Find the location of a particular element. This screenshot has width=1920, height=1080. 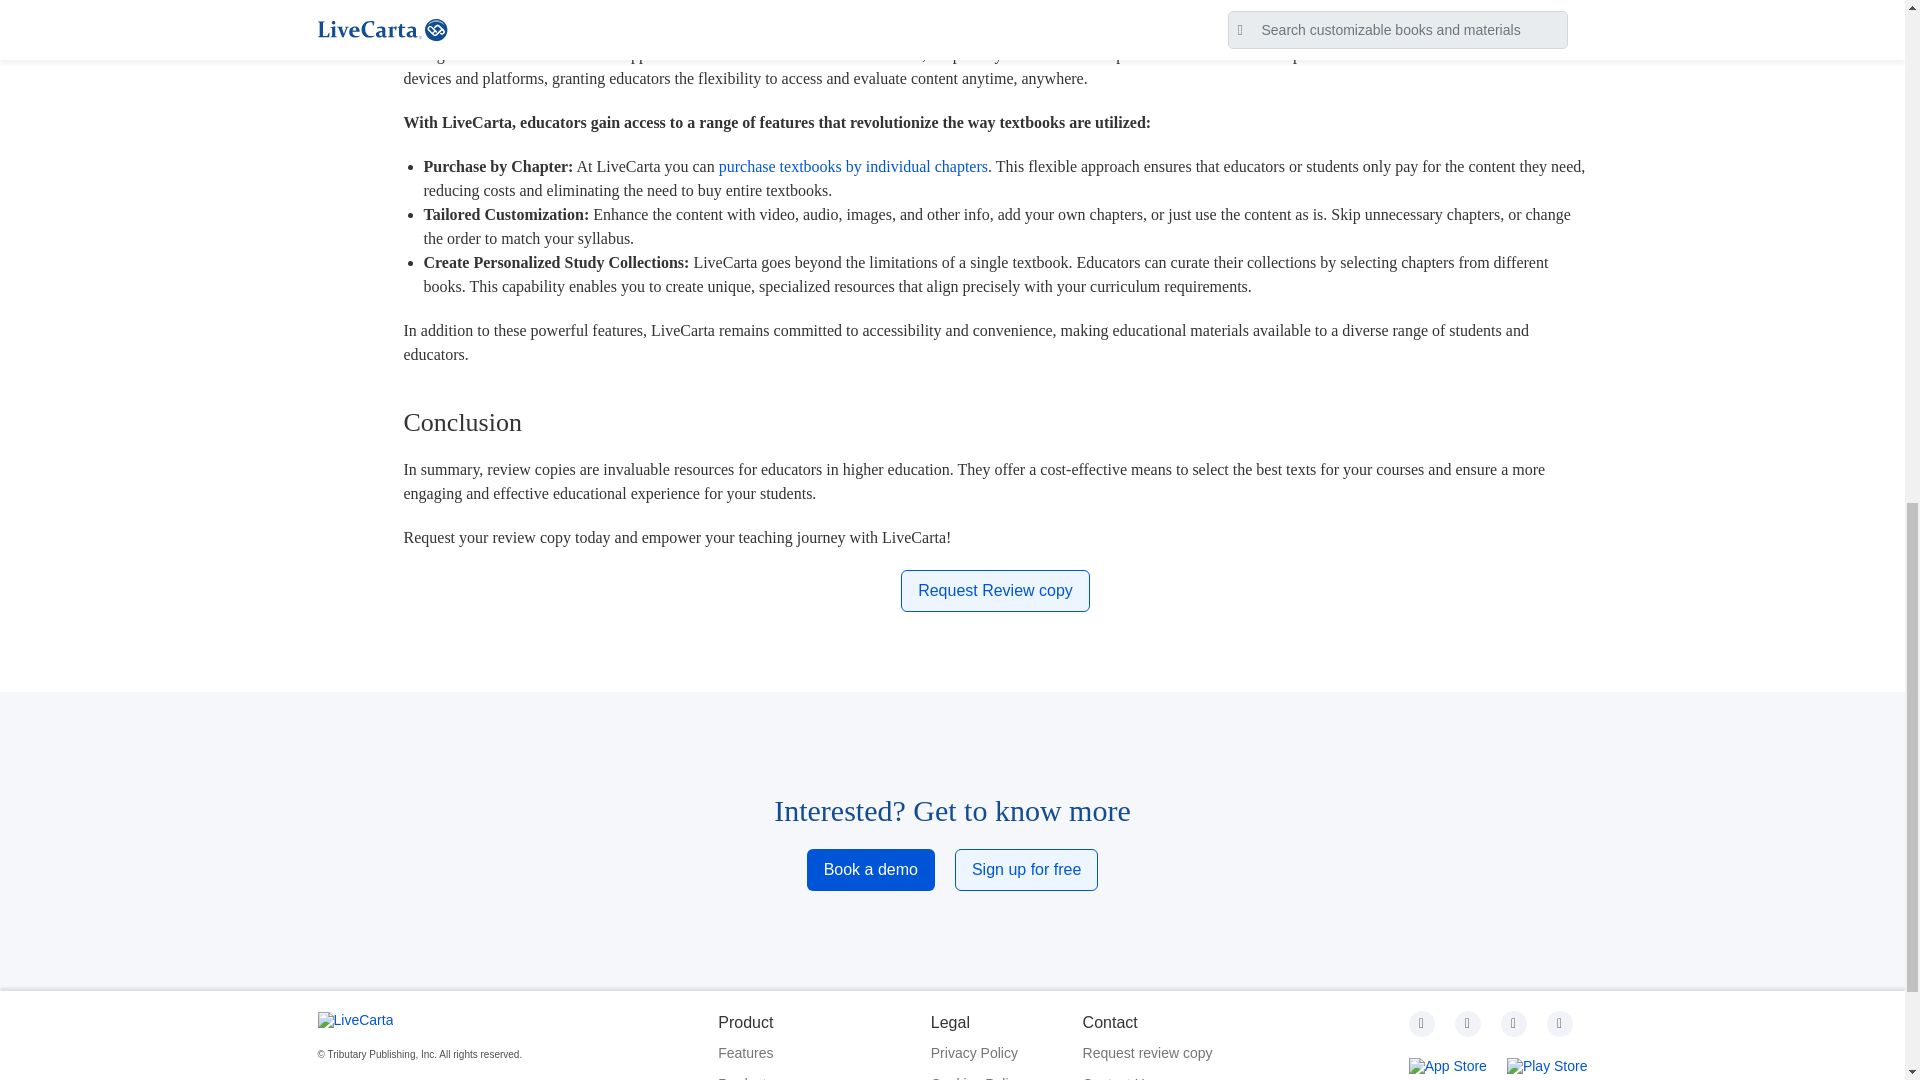

Contact Us is located at coordinates (1148, 1076).